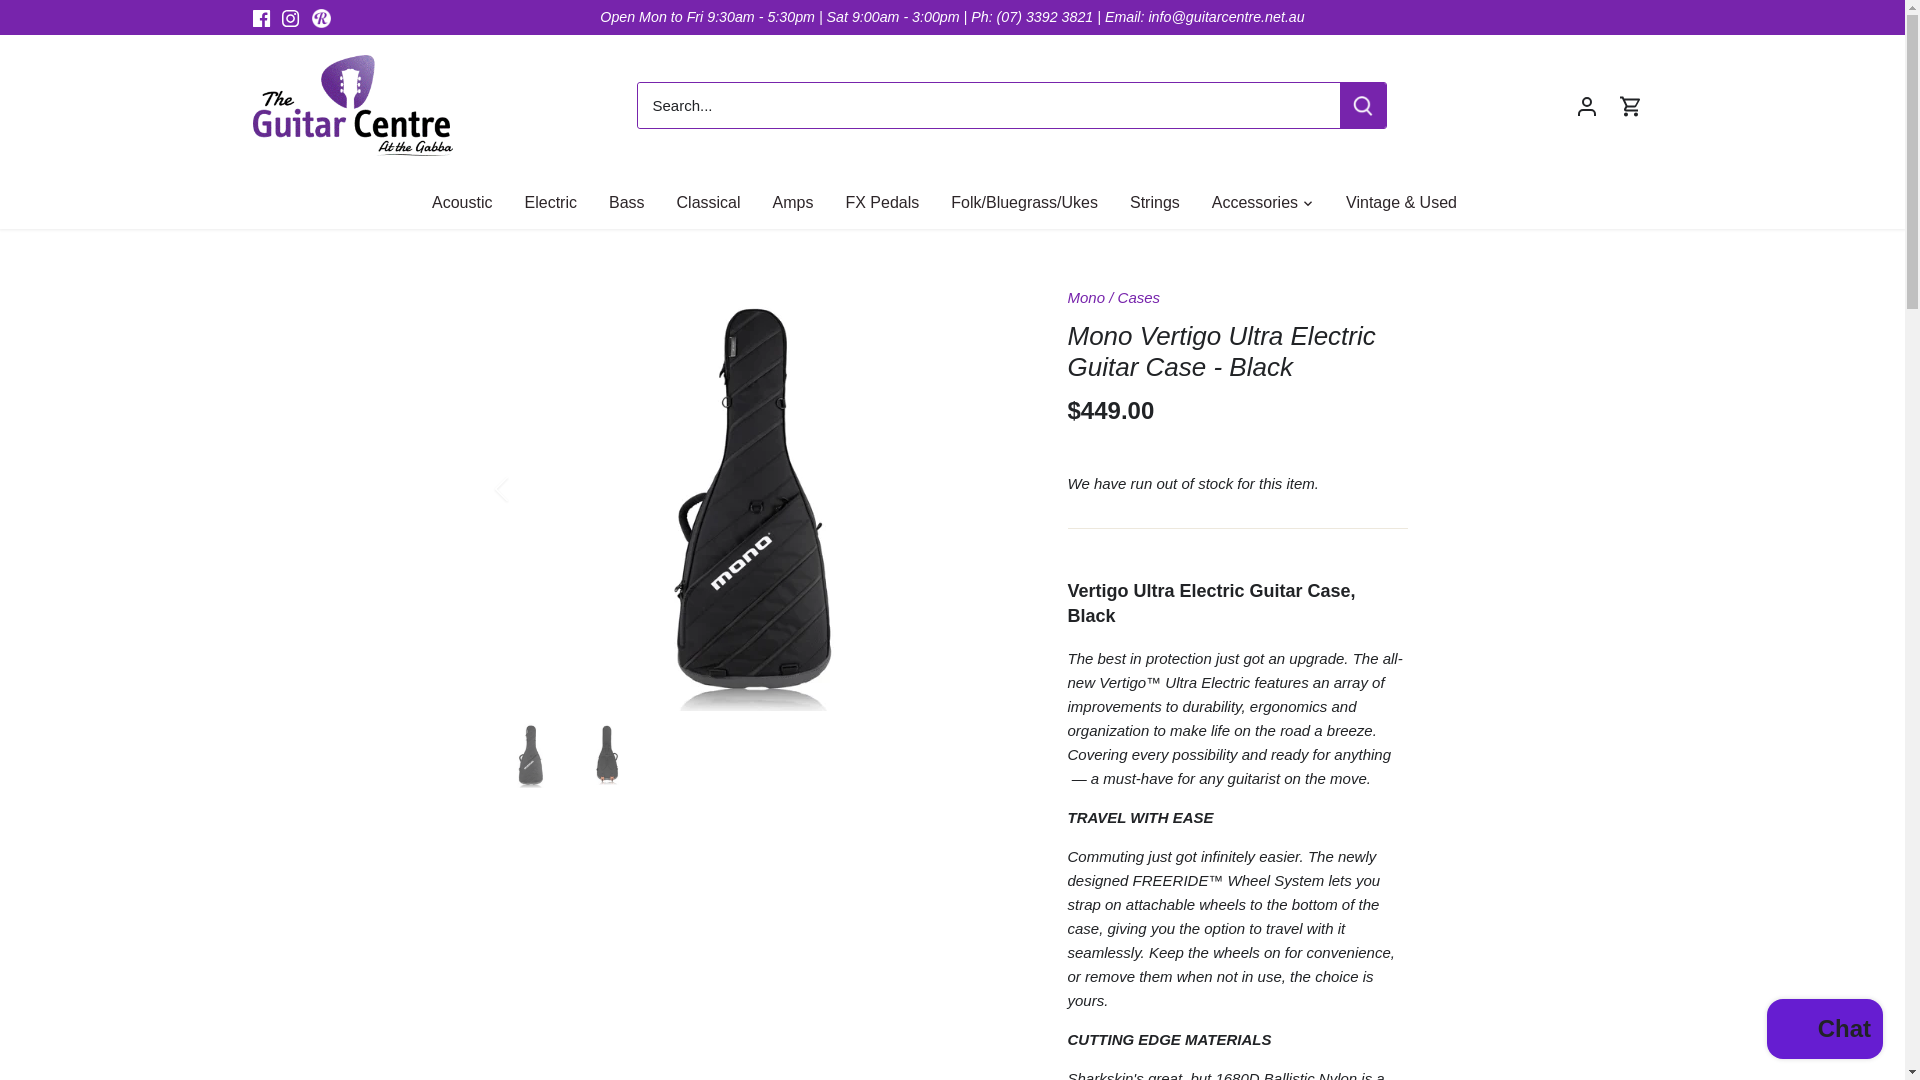  I want to click on Facebook, so click(260, 18).